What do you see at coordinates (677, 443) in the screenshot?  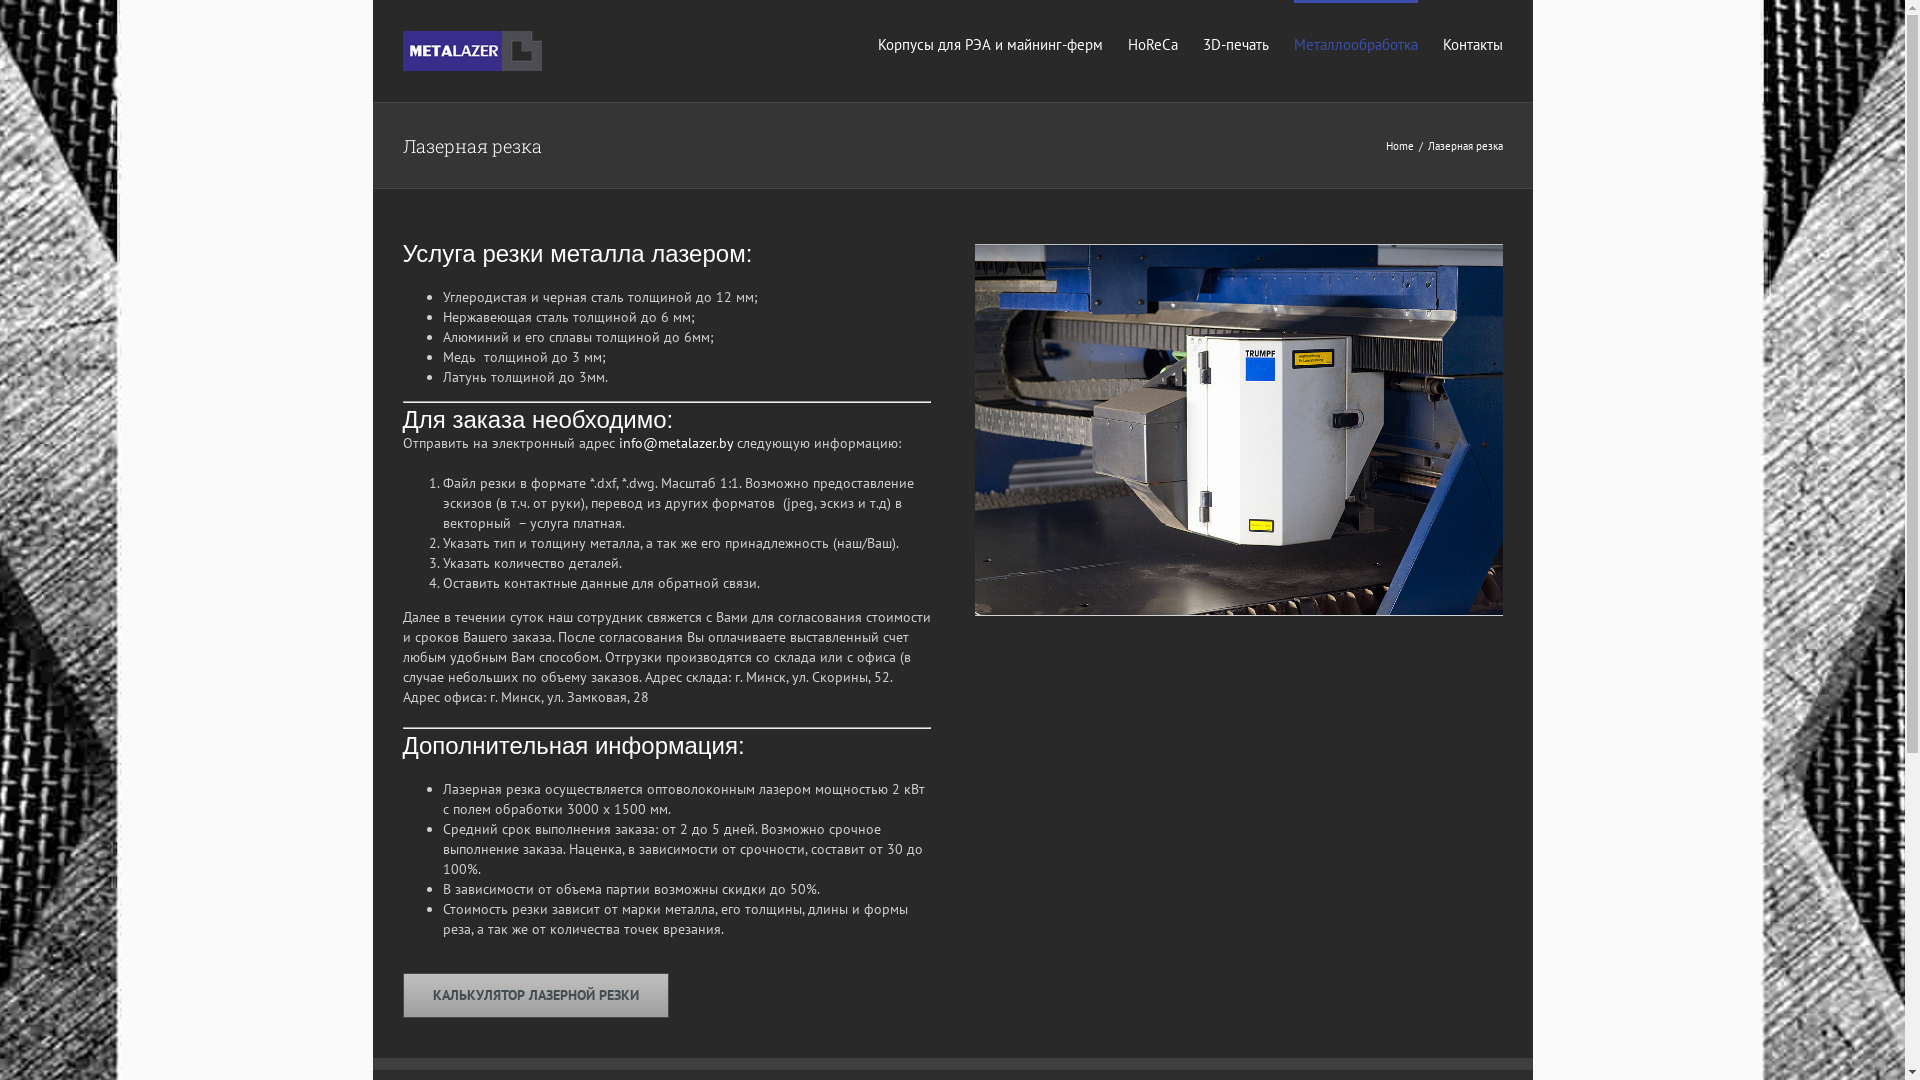 I see `info@metalazer.by` at bounding box center [677, 443].